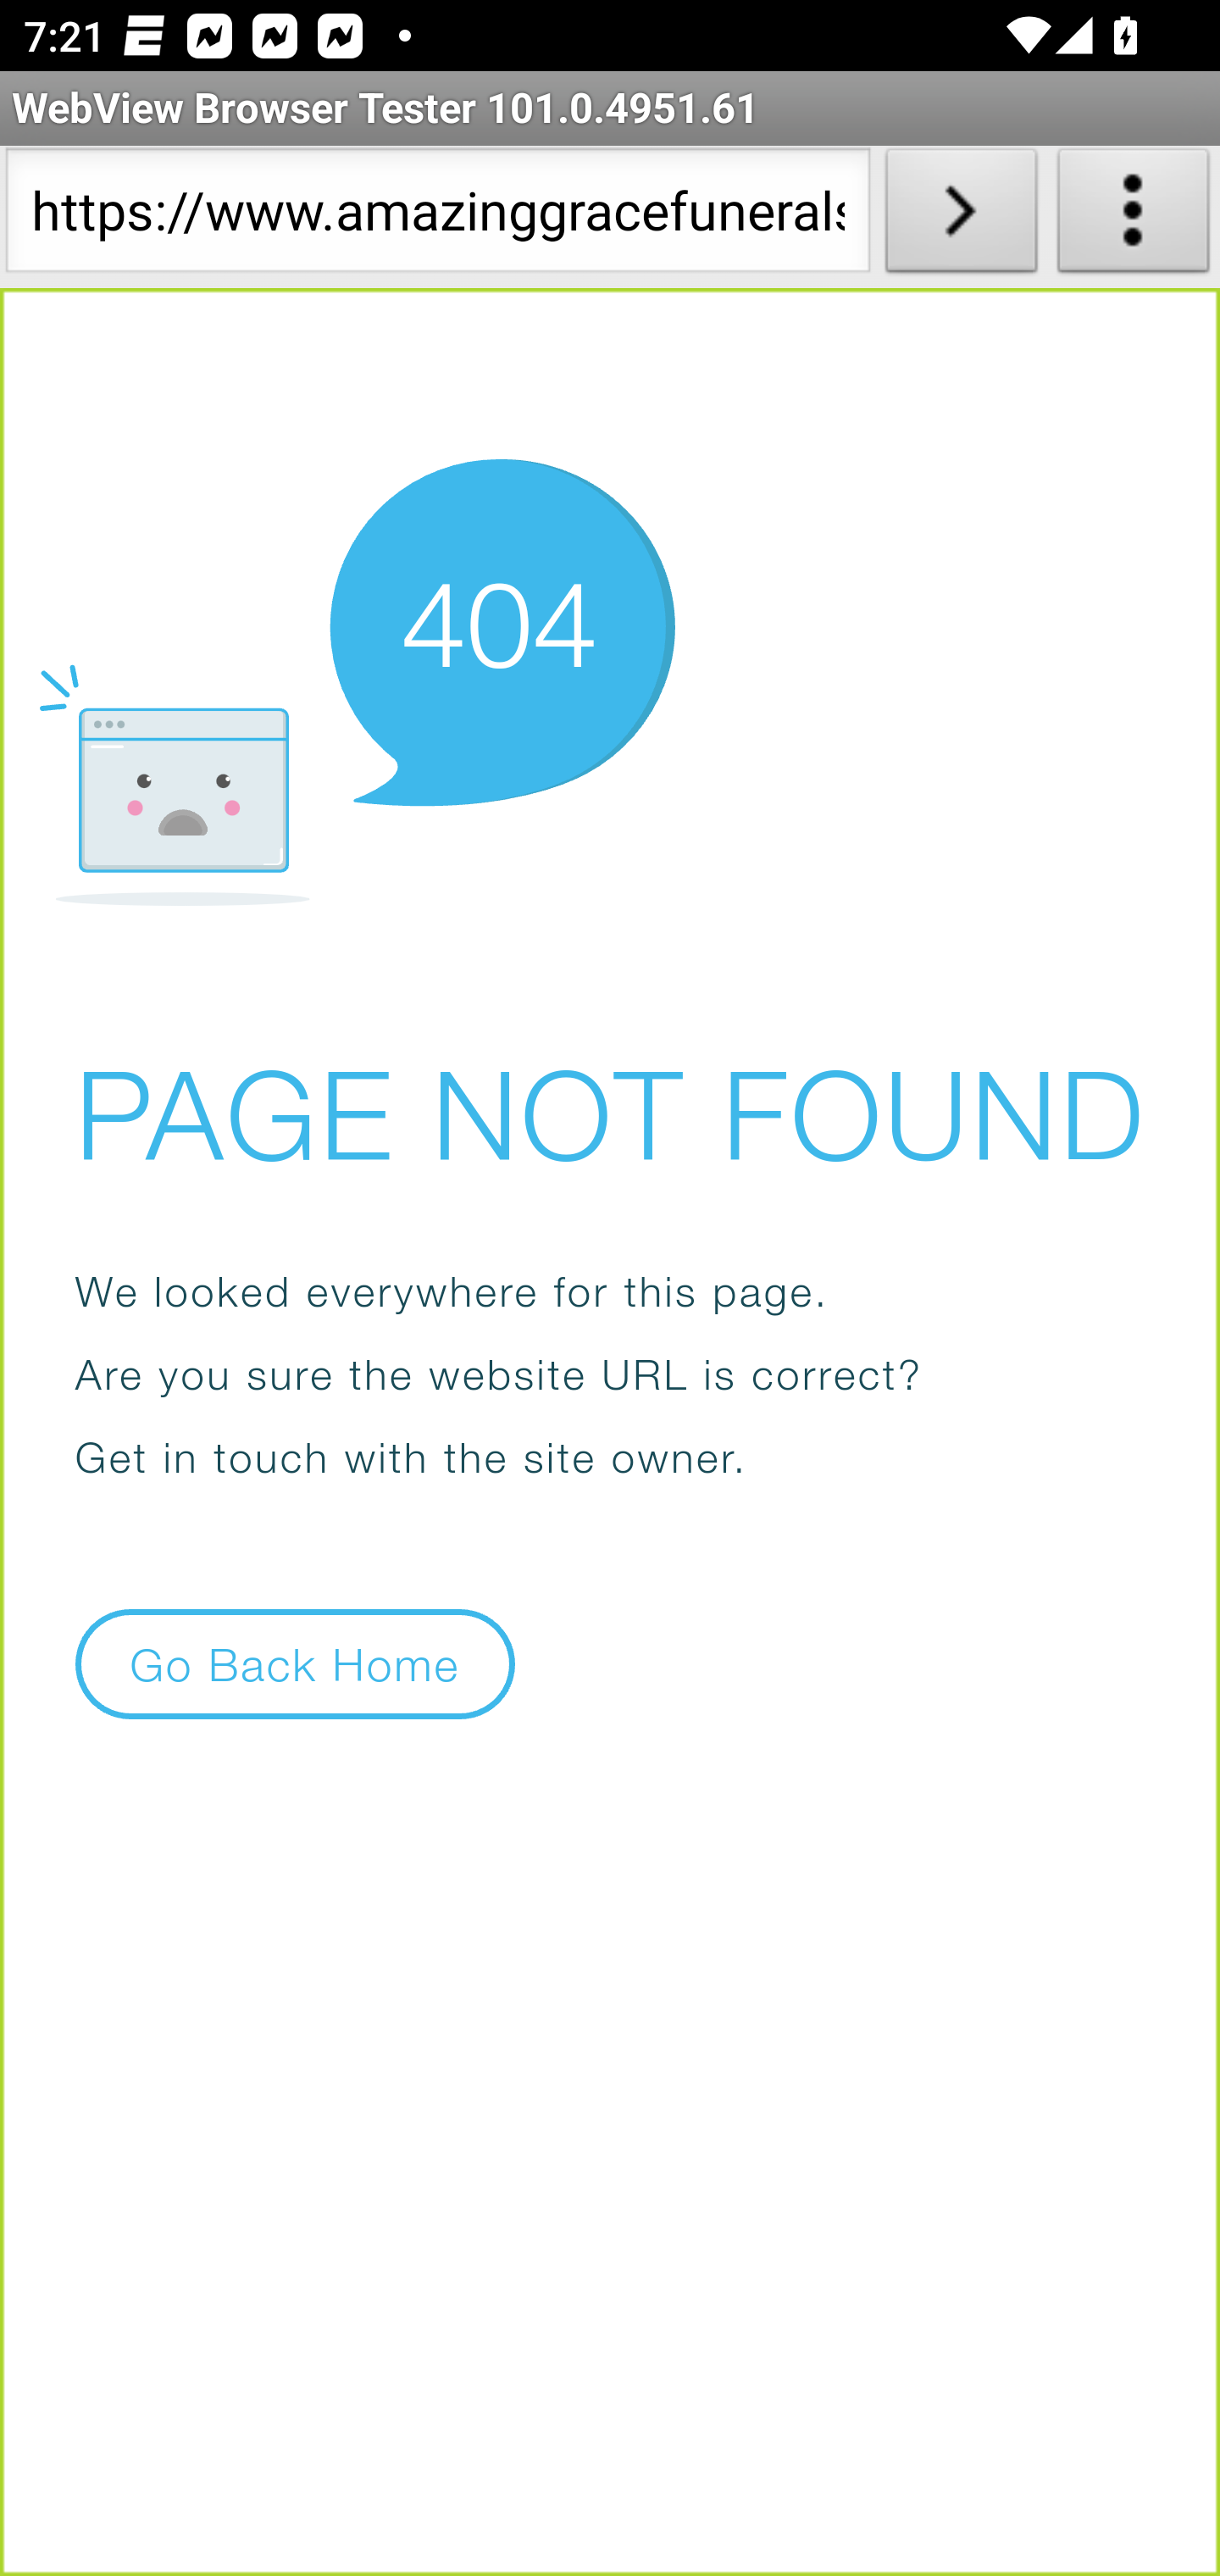 This screenshot has height=2576, width=1220. Describe the element at coordinates (961, 217) in the screenshot. I see `Load URL` at that location.